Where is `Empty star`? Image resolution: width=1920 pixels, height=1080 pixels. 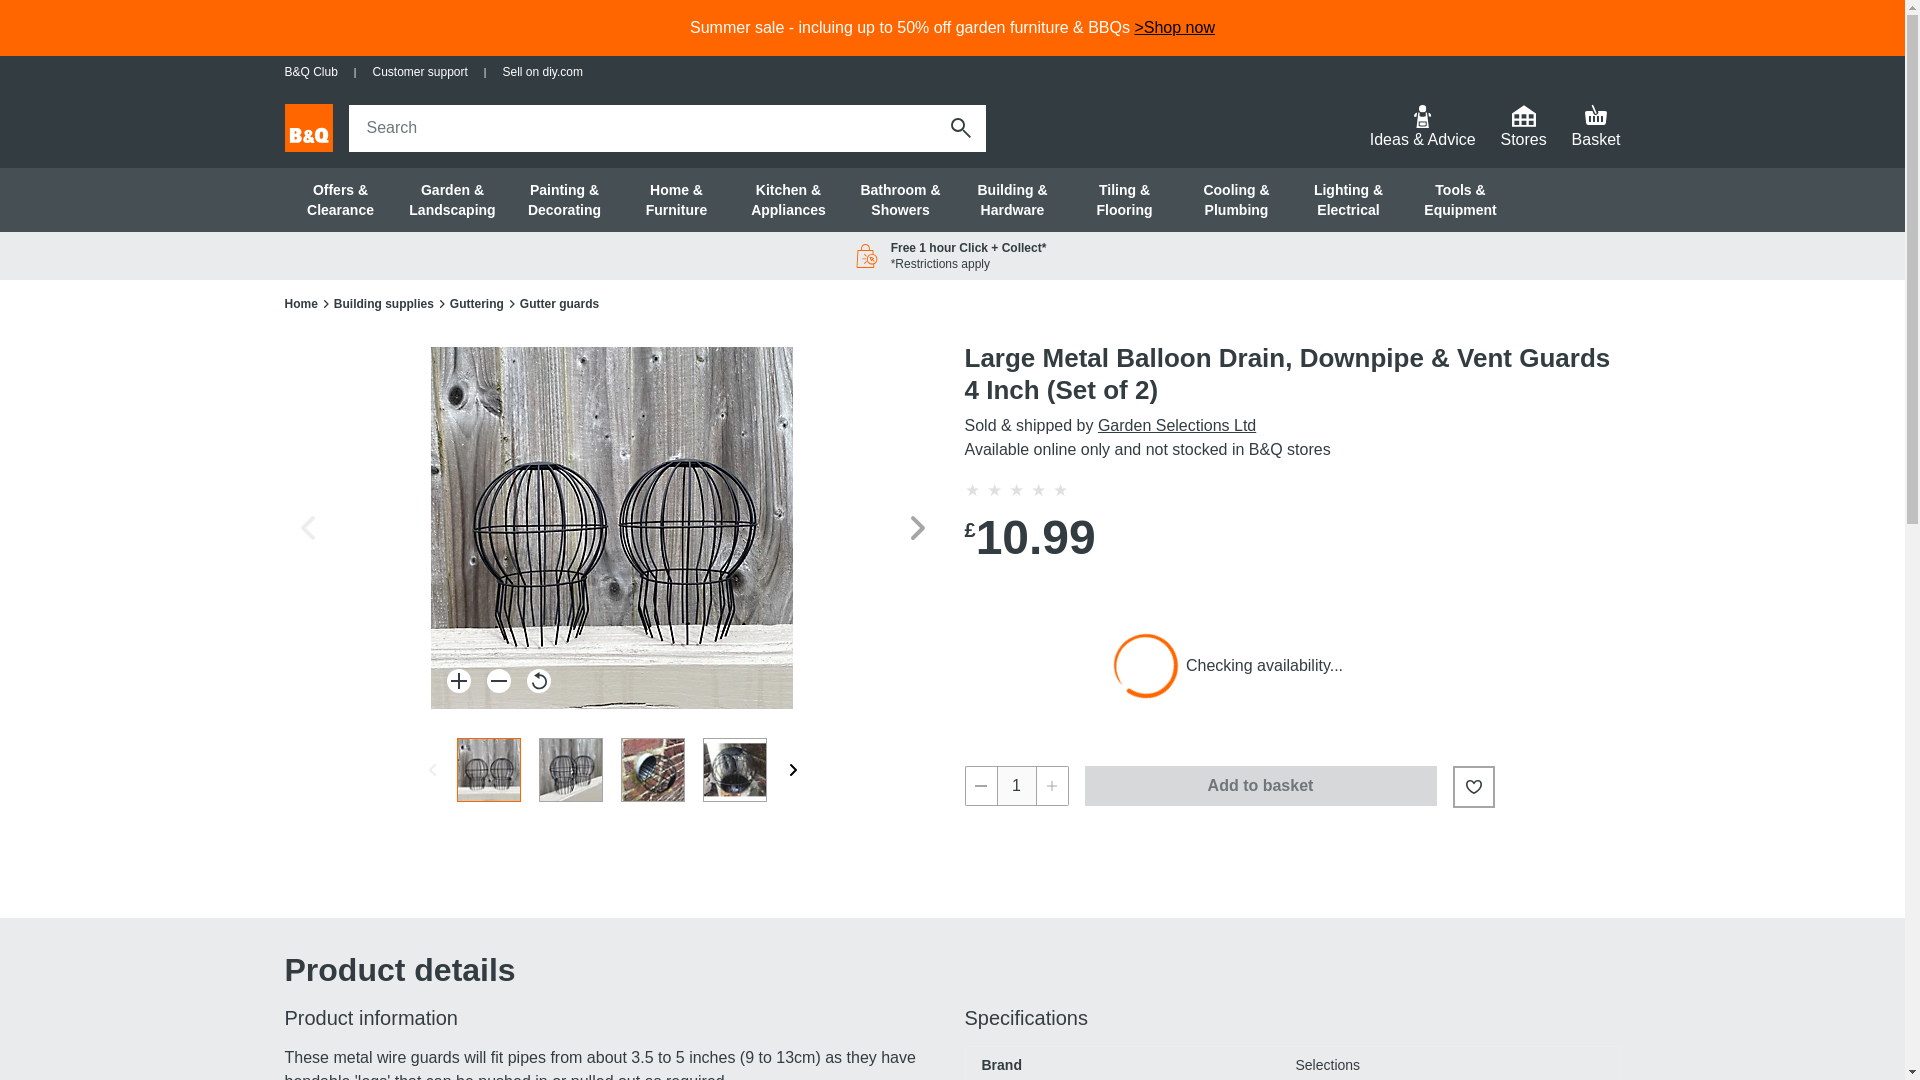 Empty star is located at coordinates (994, 489).